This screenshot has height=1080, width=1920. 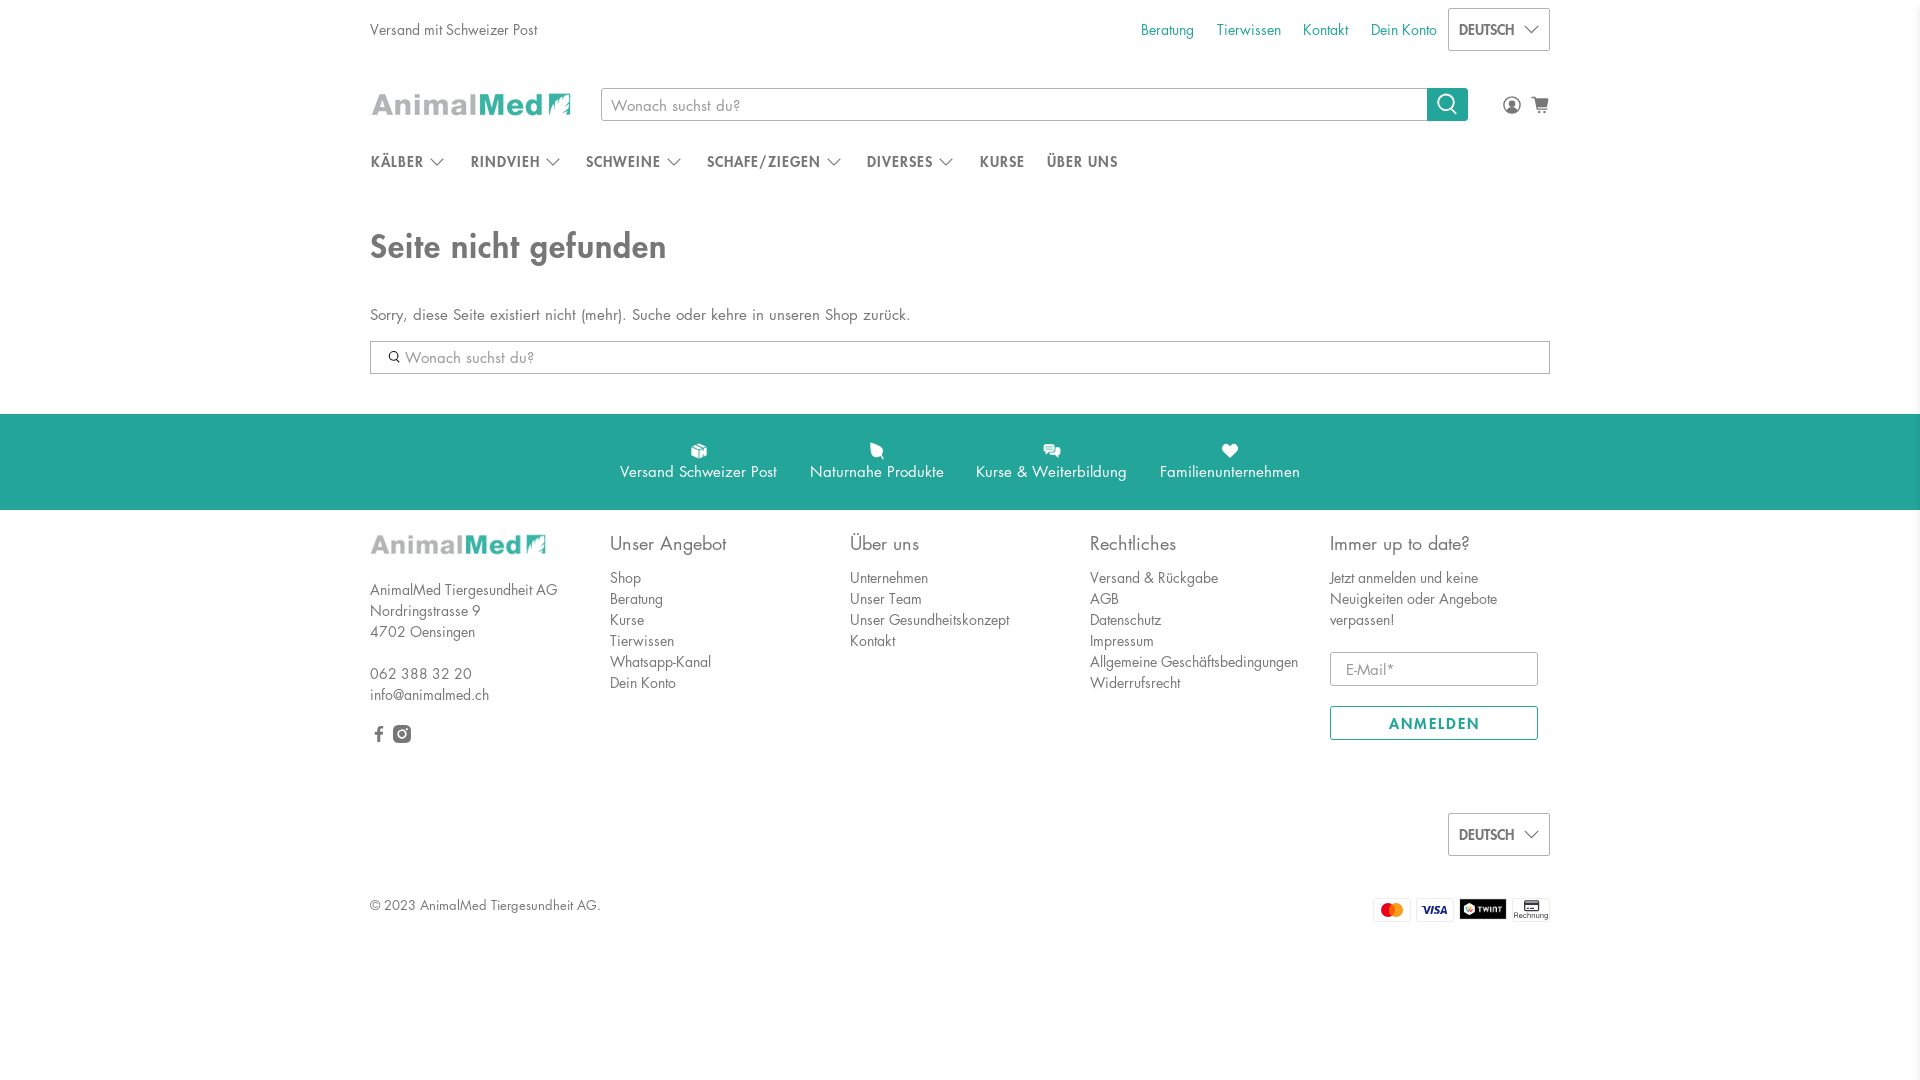 I want to click on fr, so click(x=1499, y=782).